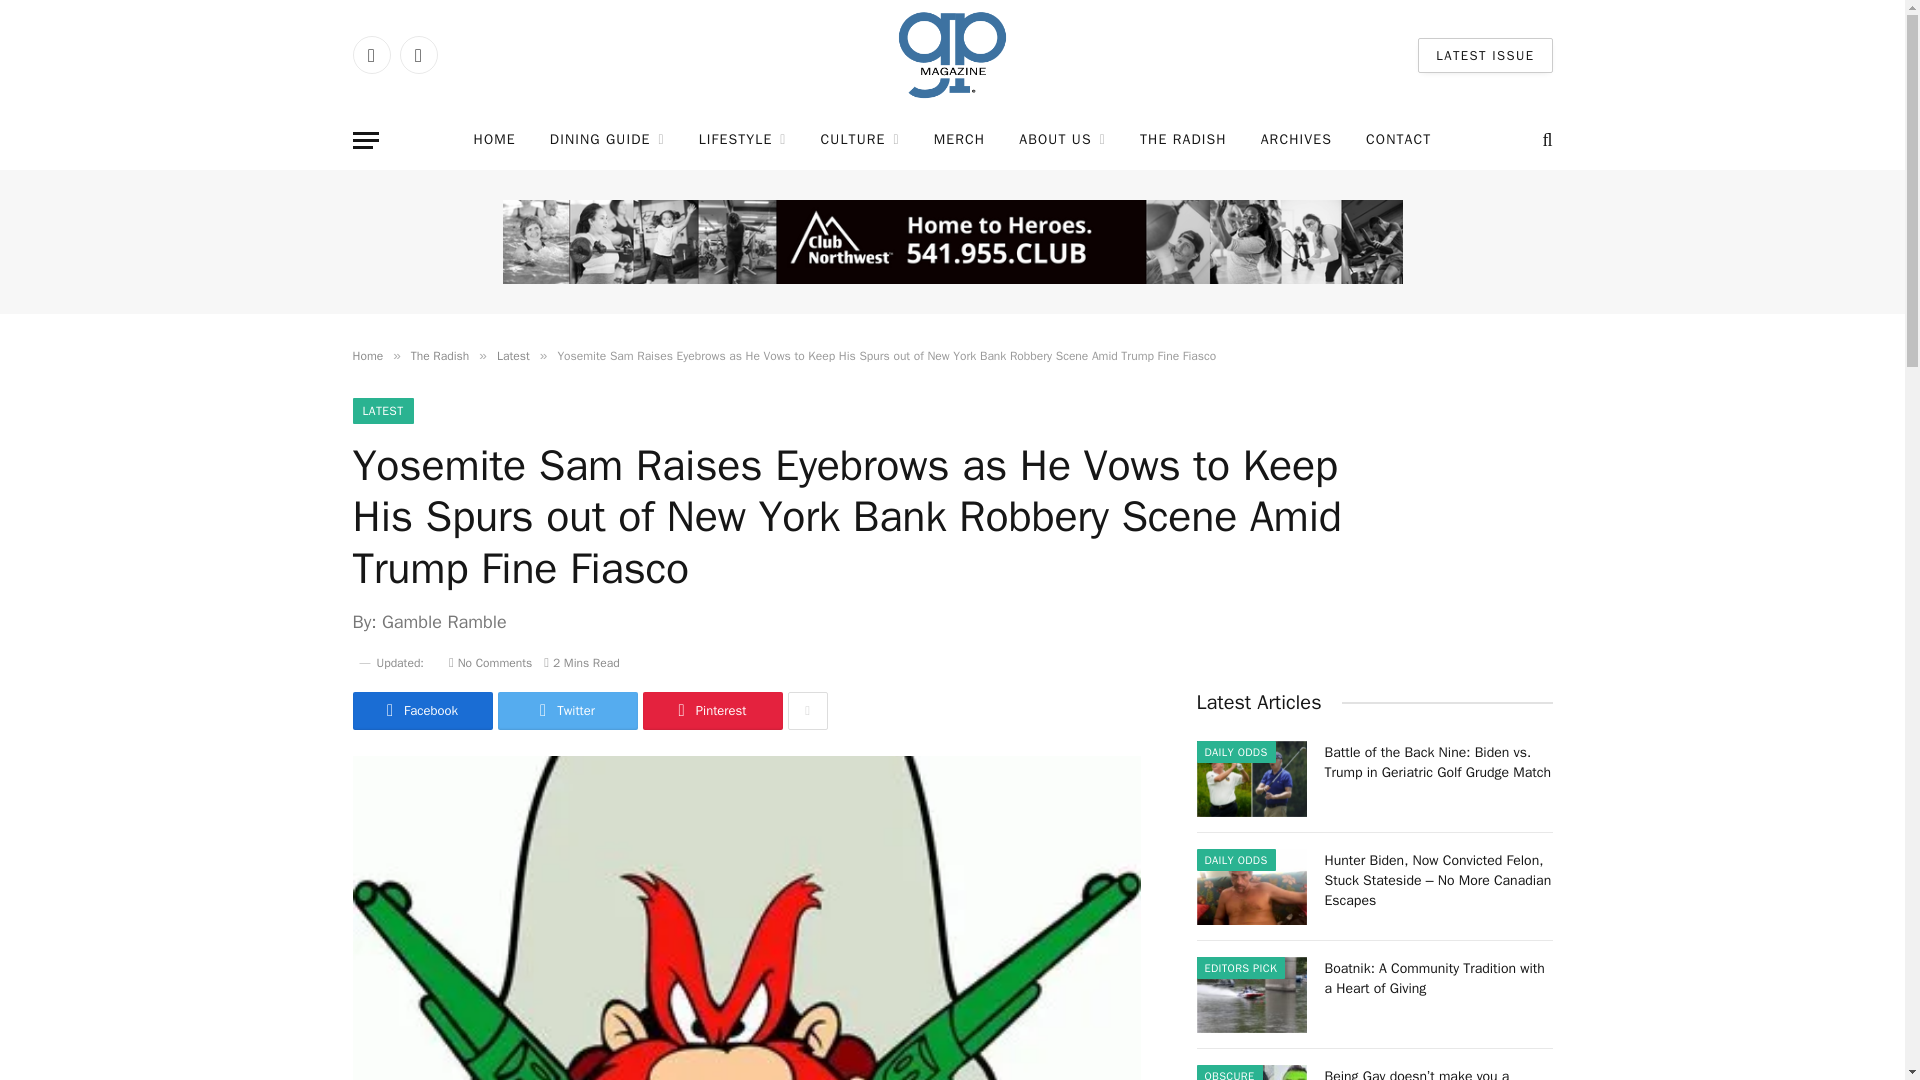  Describe the element at coordinates (711, 711) in the screenshot. I see `Share on Pinterest` at that location.